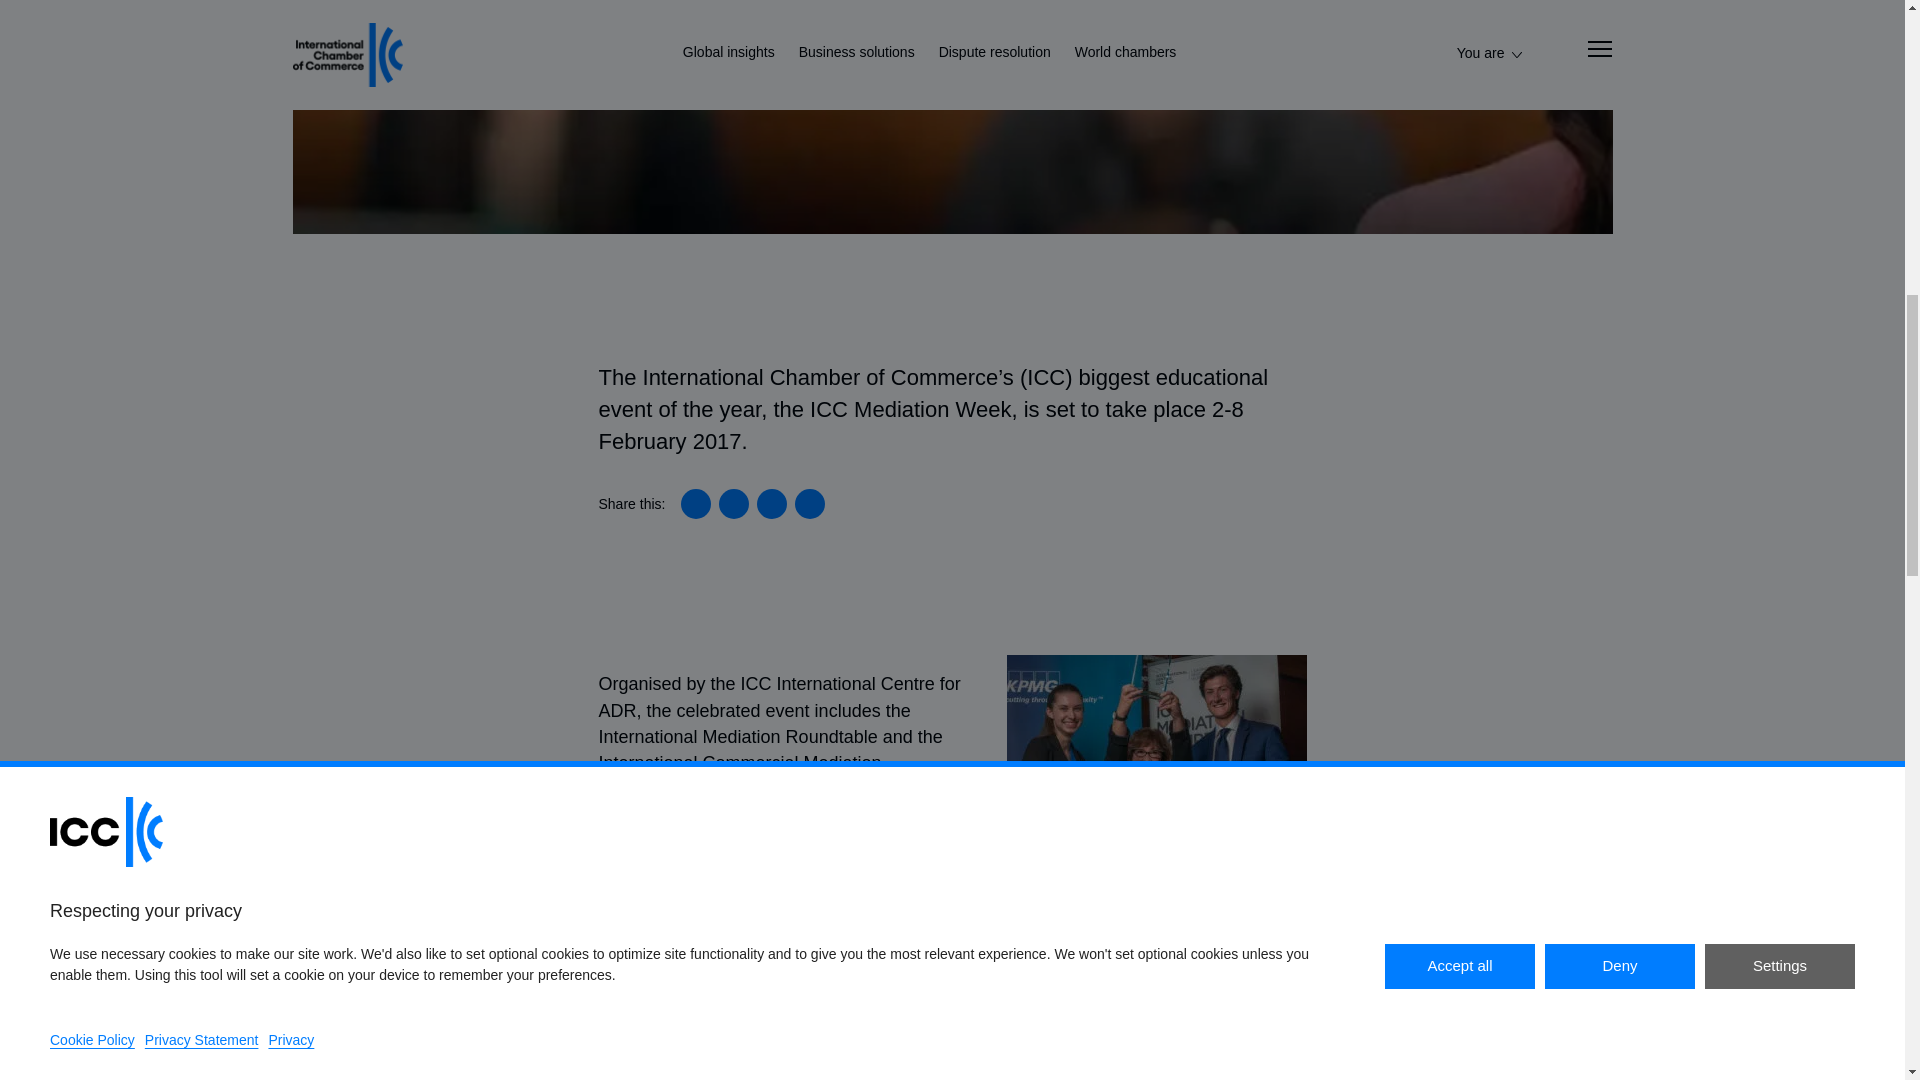 The width and height of the screenshot is (1920, 1080). What do you see at coordinates (772, 504) in the screenshot?
I see `Share on Facebook` at bounding box center [772, 504].